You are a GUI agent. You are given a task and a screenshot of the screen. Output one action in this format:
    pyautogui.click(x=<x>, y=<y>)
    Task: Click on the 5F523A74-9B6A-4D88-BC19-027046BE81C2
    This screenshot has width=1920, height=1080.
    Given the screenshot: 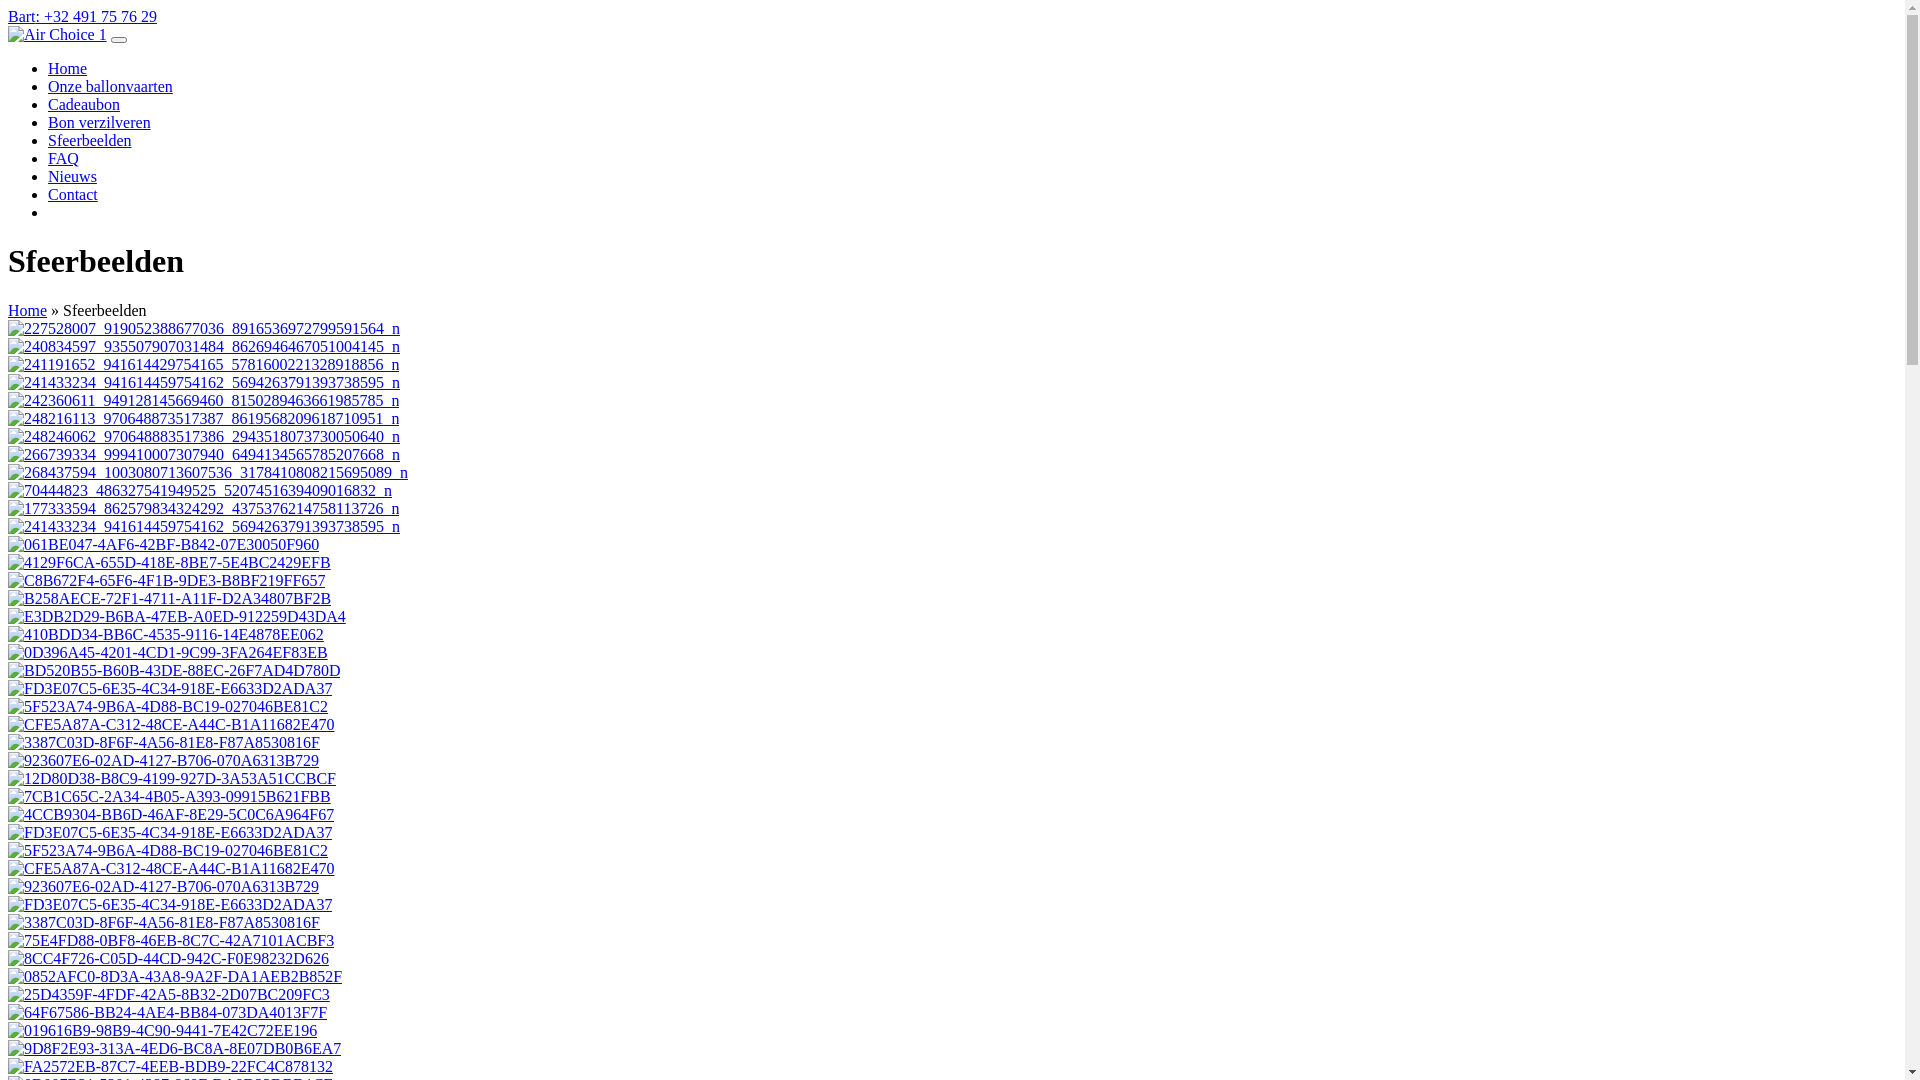 What is the action you would take?
    pyautogui.click(x=168, y=850)
    